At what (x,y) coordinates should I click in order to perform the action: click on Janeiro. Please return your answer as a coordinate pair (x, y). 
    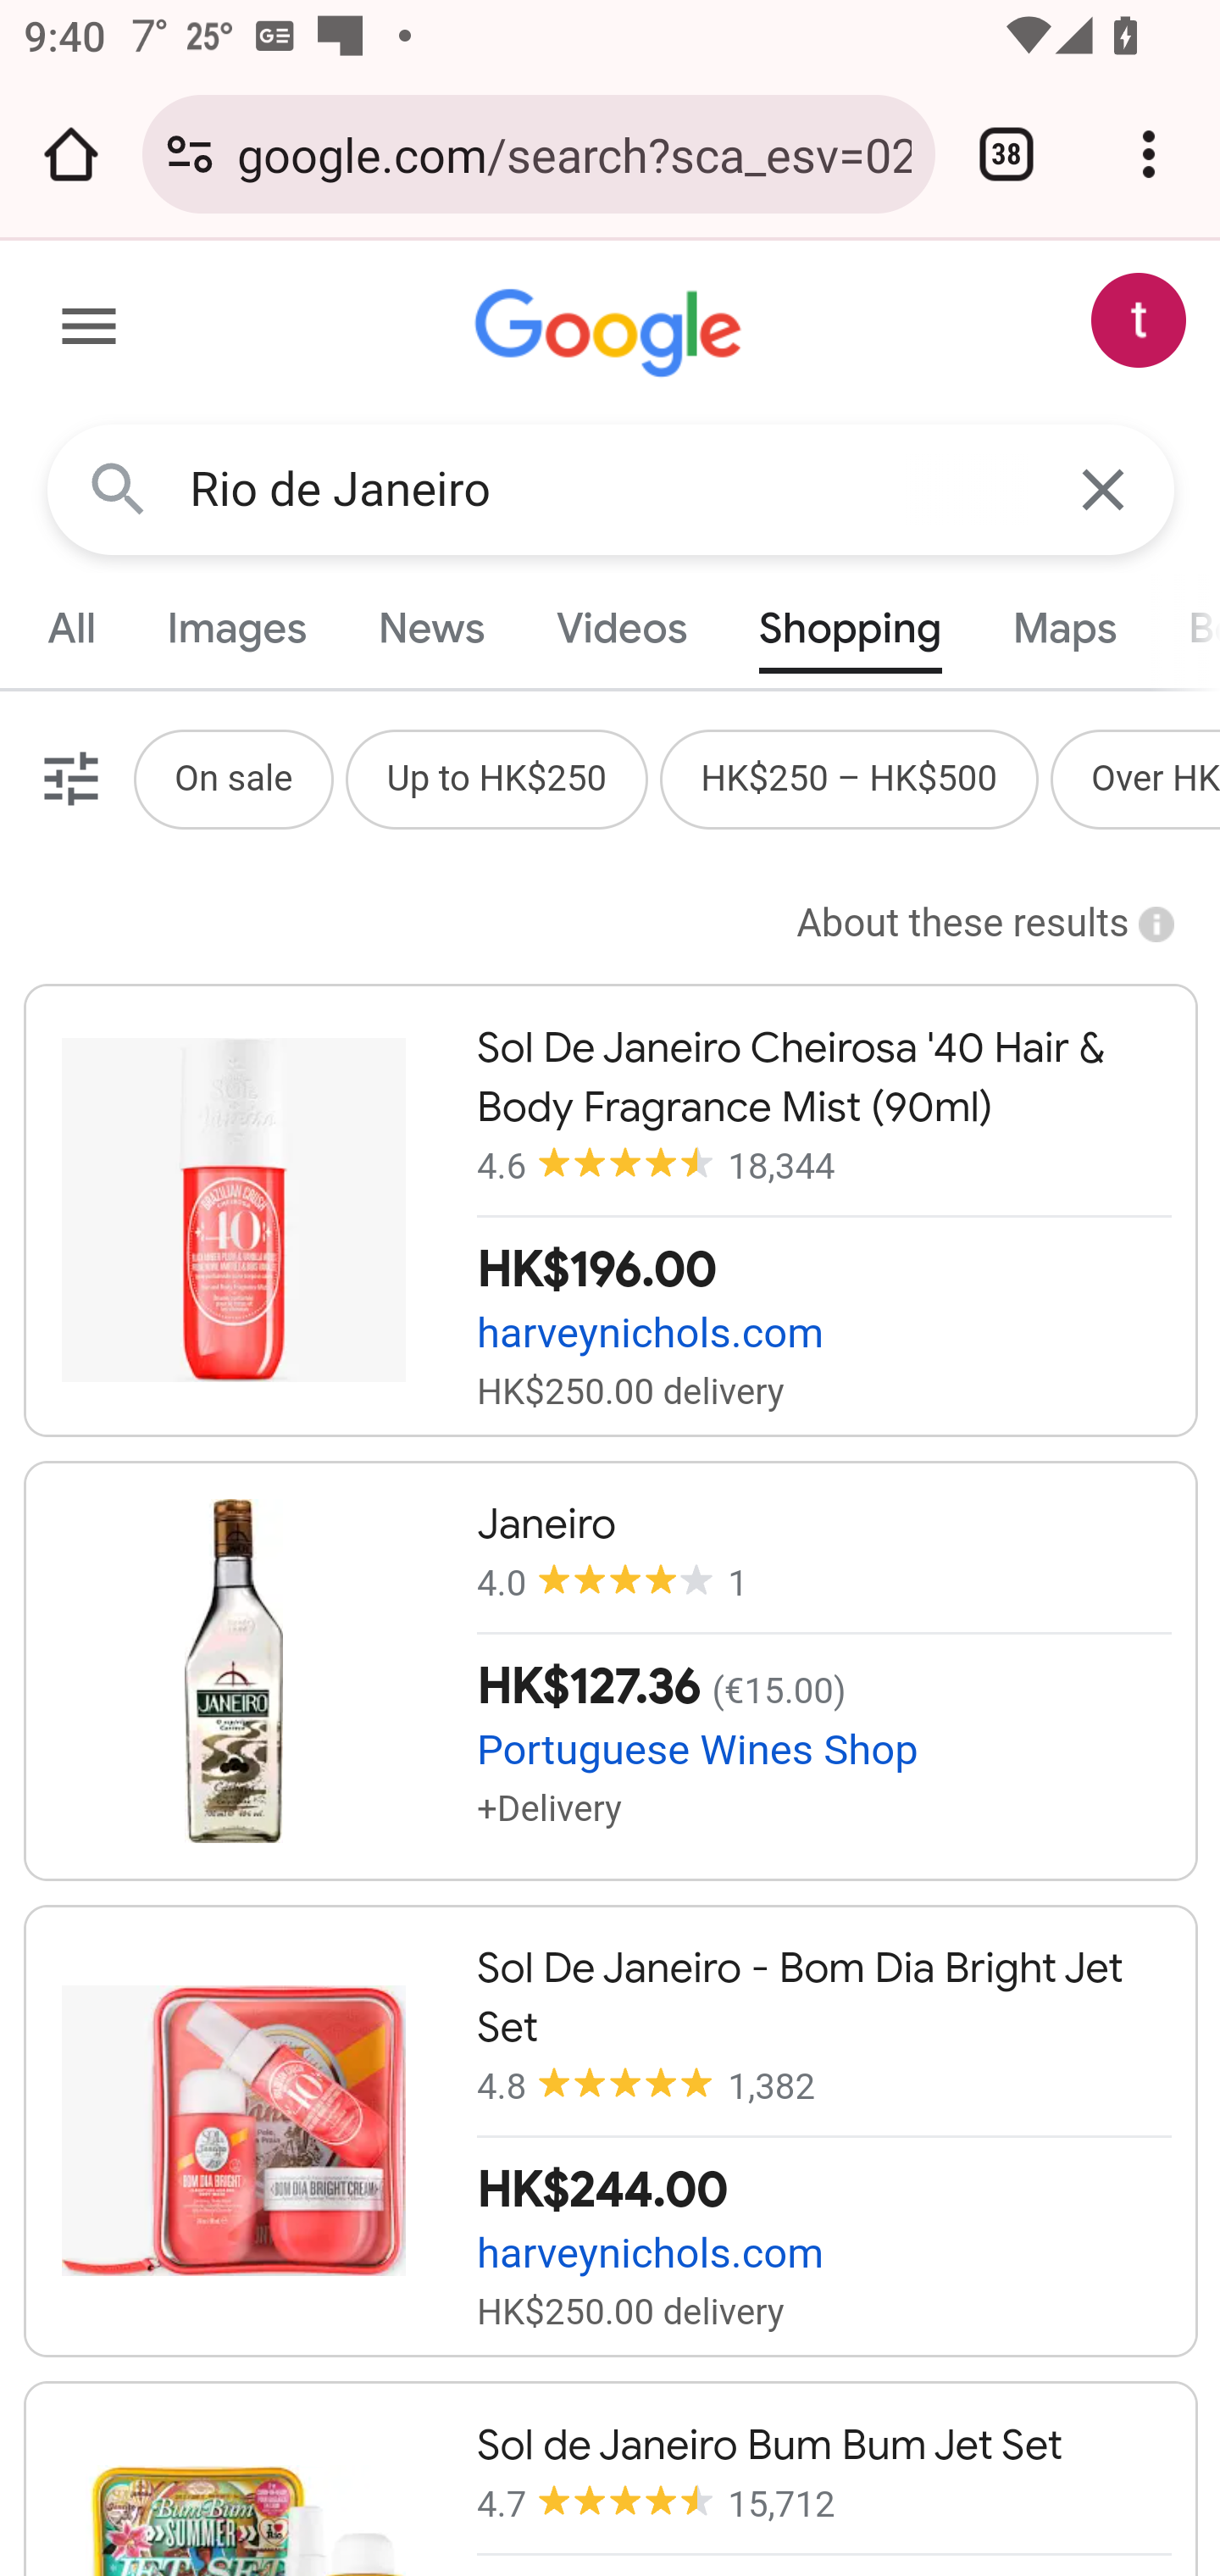
    Looking at the image, I should click on (610, 1670).